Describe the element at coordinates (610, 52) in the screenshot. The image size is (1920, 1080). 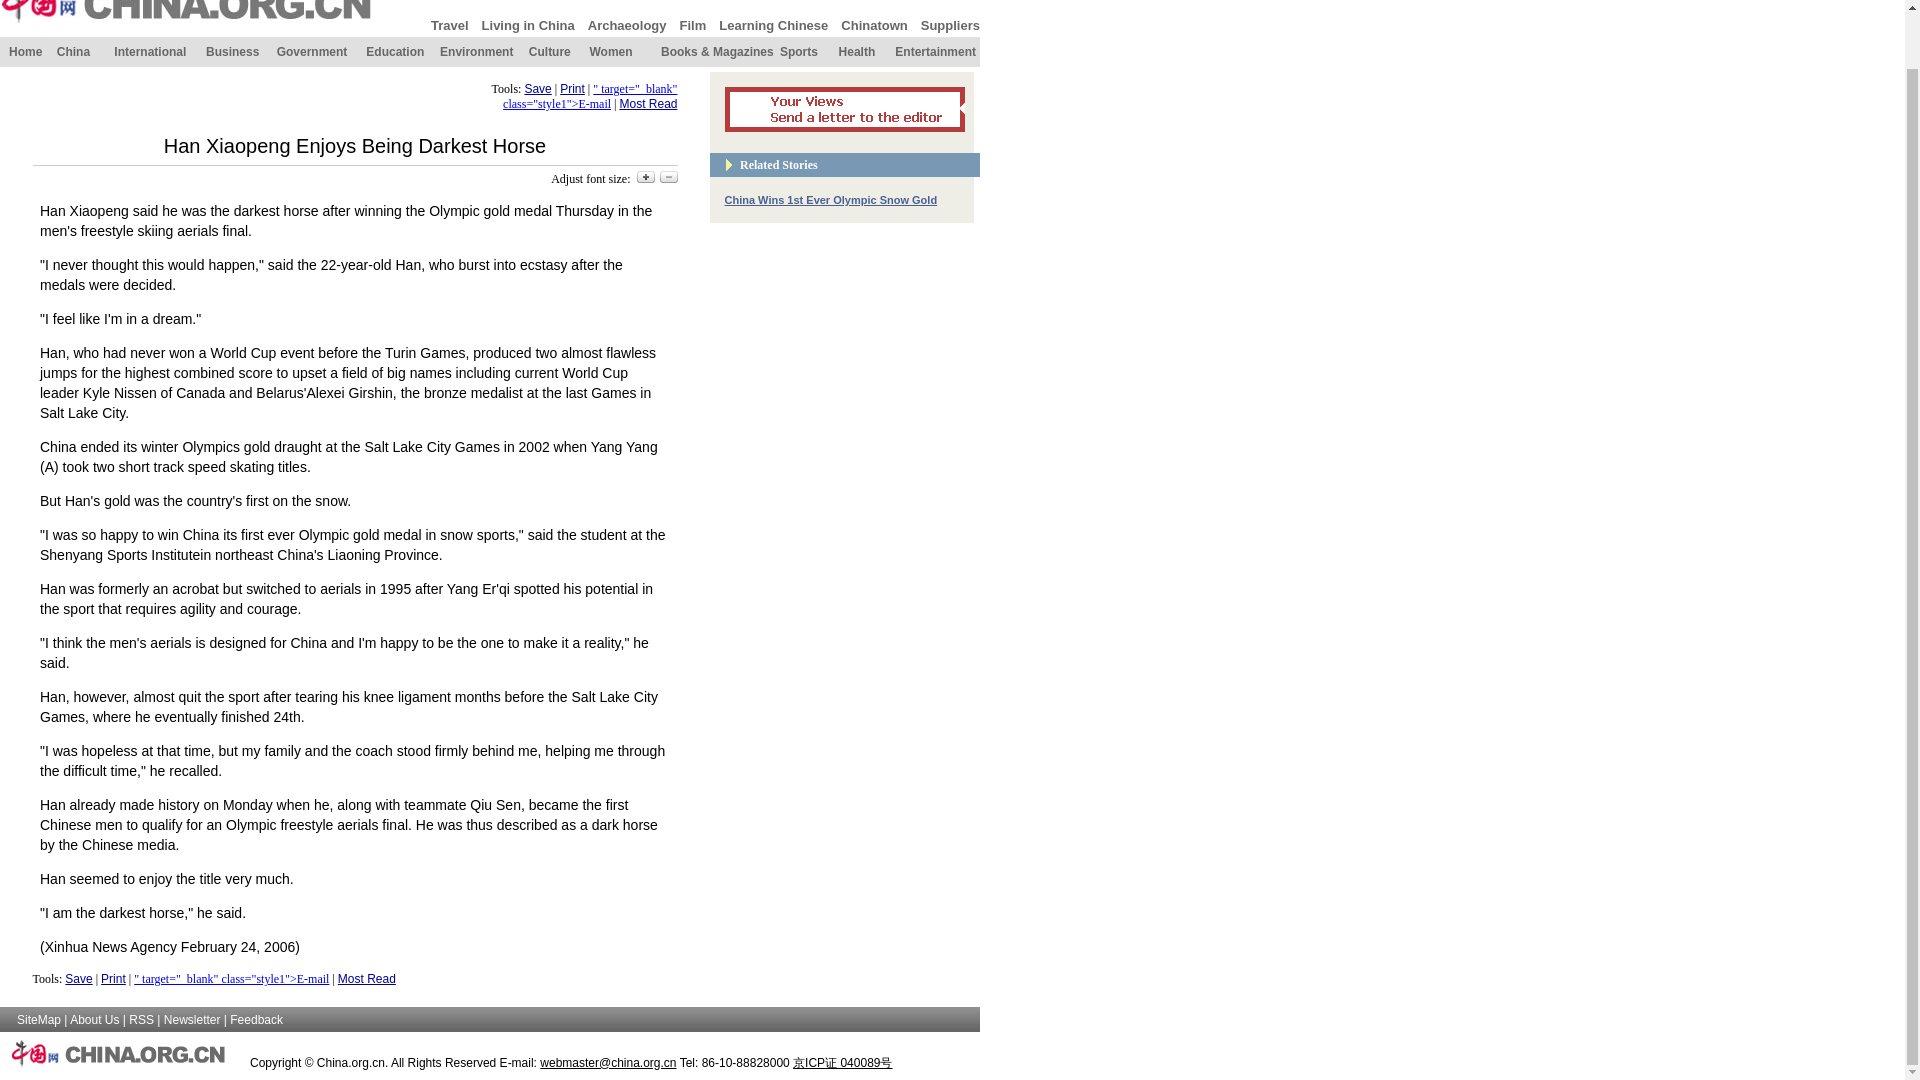
I see `Women` at that location.